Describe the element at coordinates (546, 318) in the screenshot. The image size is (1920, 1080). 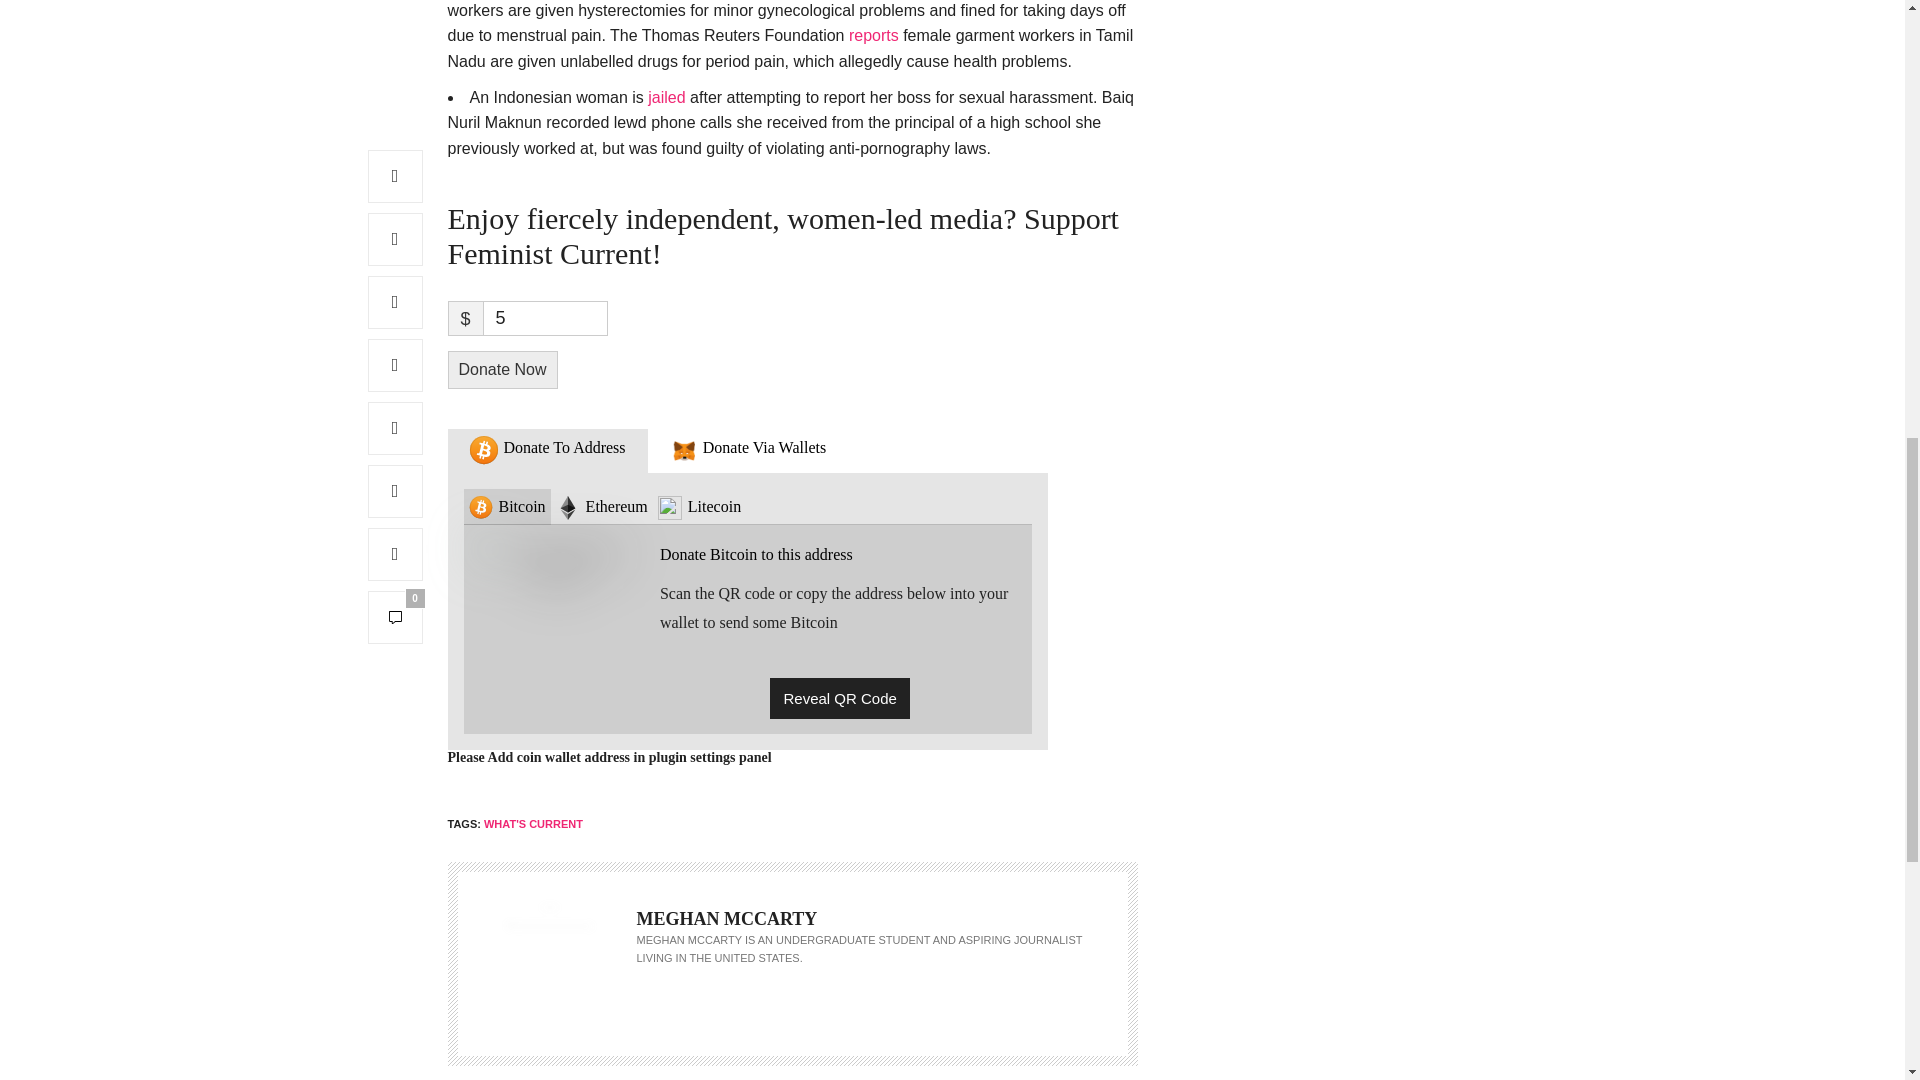
I see `5` at that location.